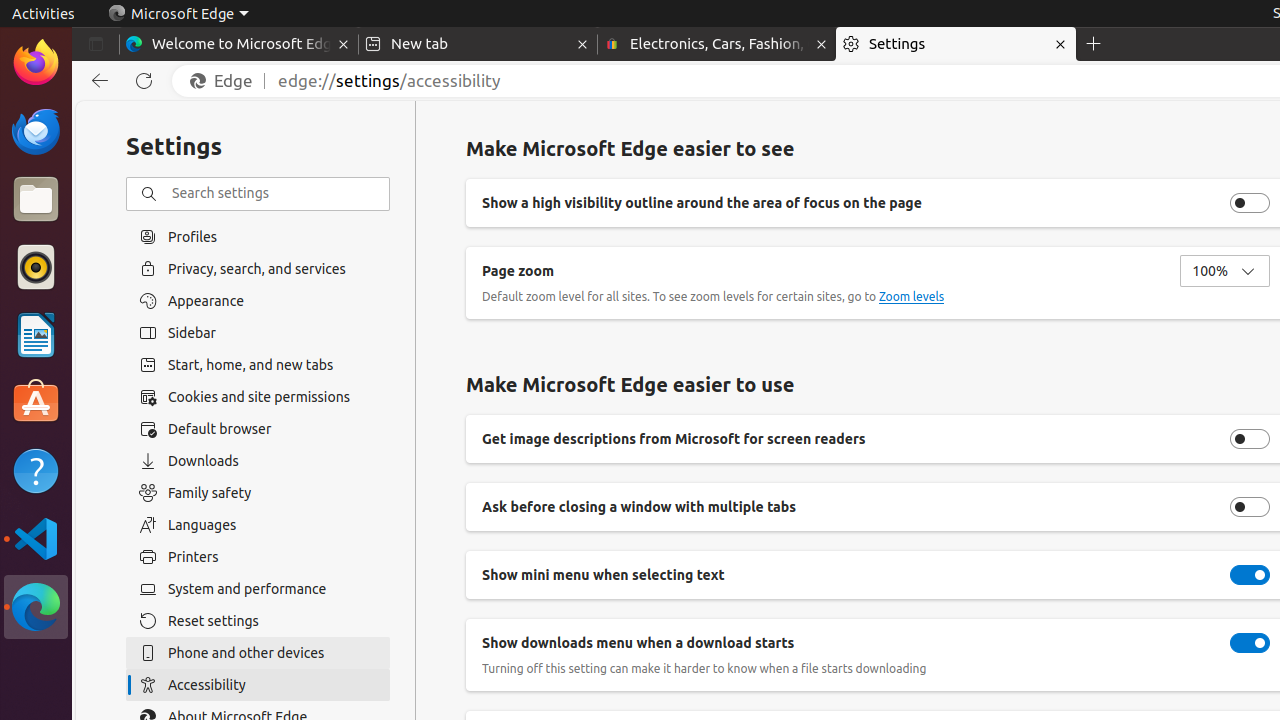  Describe the element at coordinates (258, 429) in the screenshot. I see `Default browser` at that location.